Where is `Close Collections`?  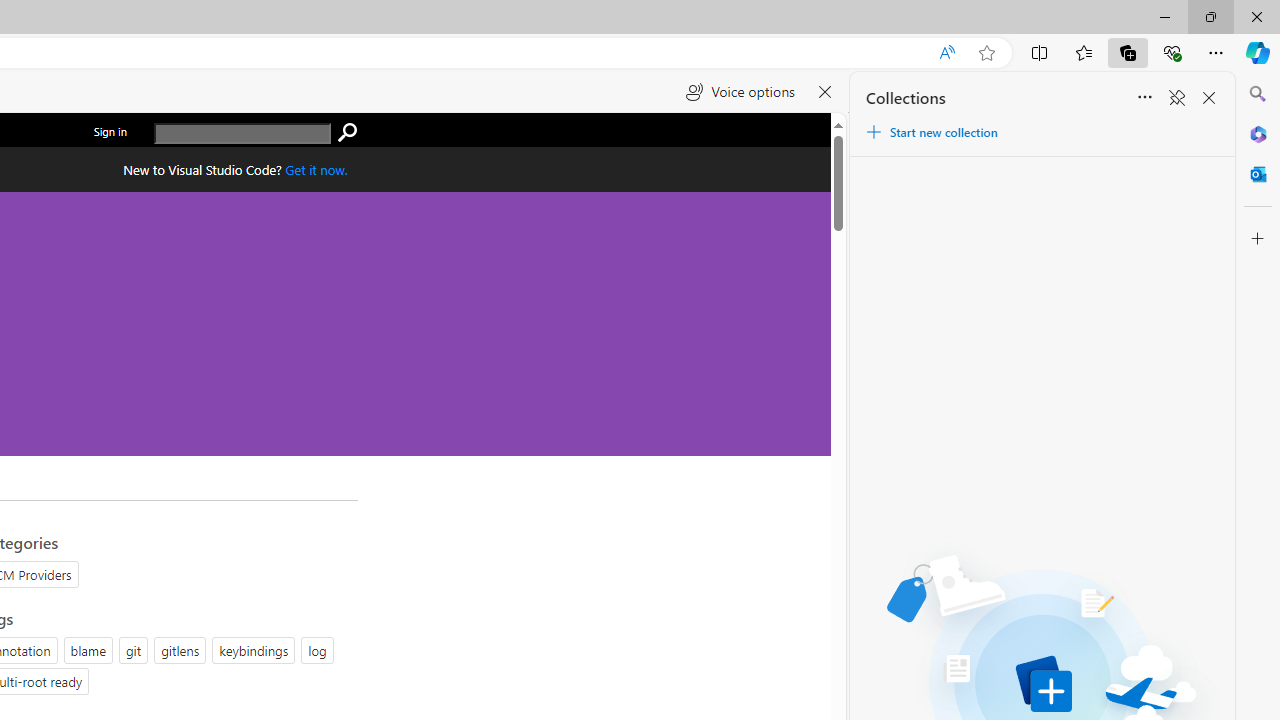
Close Collections is located at coordinates (1208, 98).